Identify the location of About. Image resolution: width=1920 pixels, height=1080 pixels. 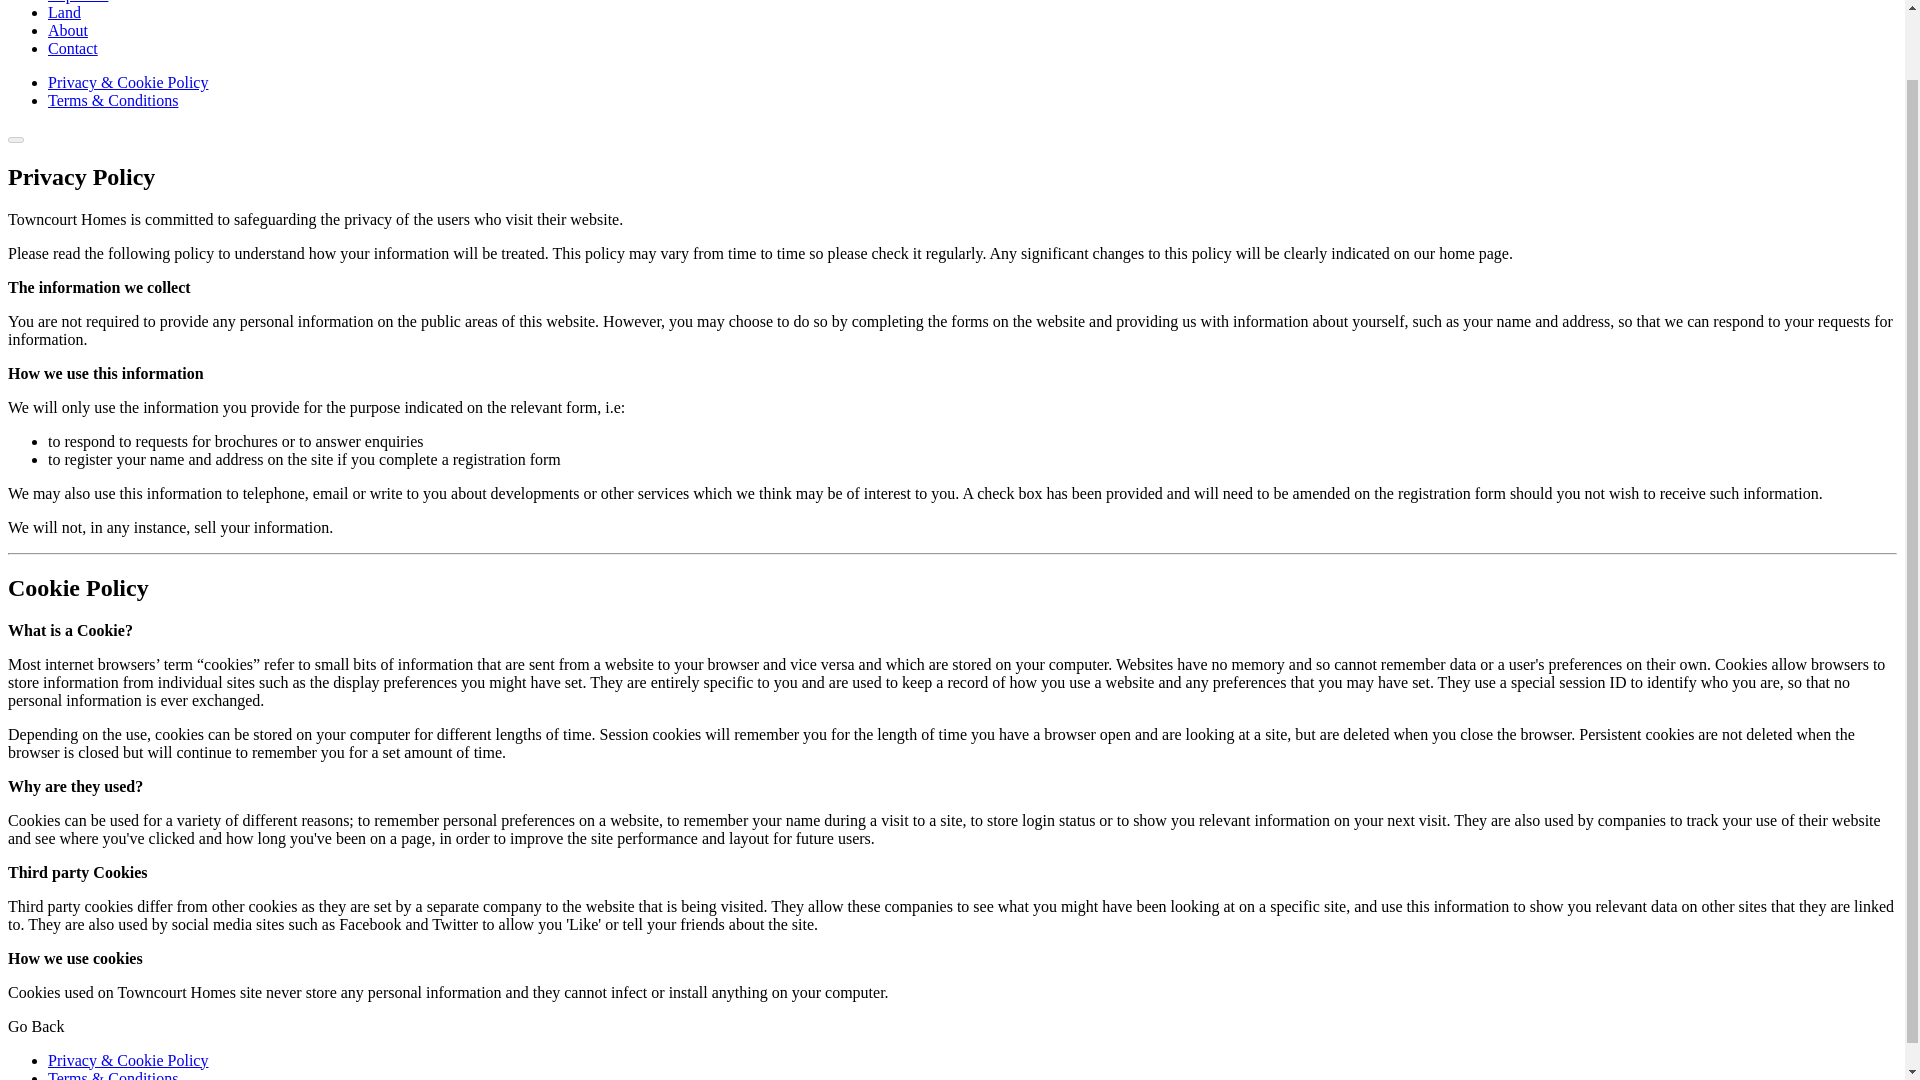
(68, 30).